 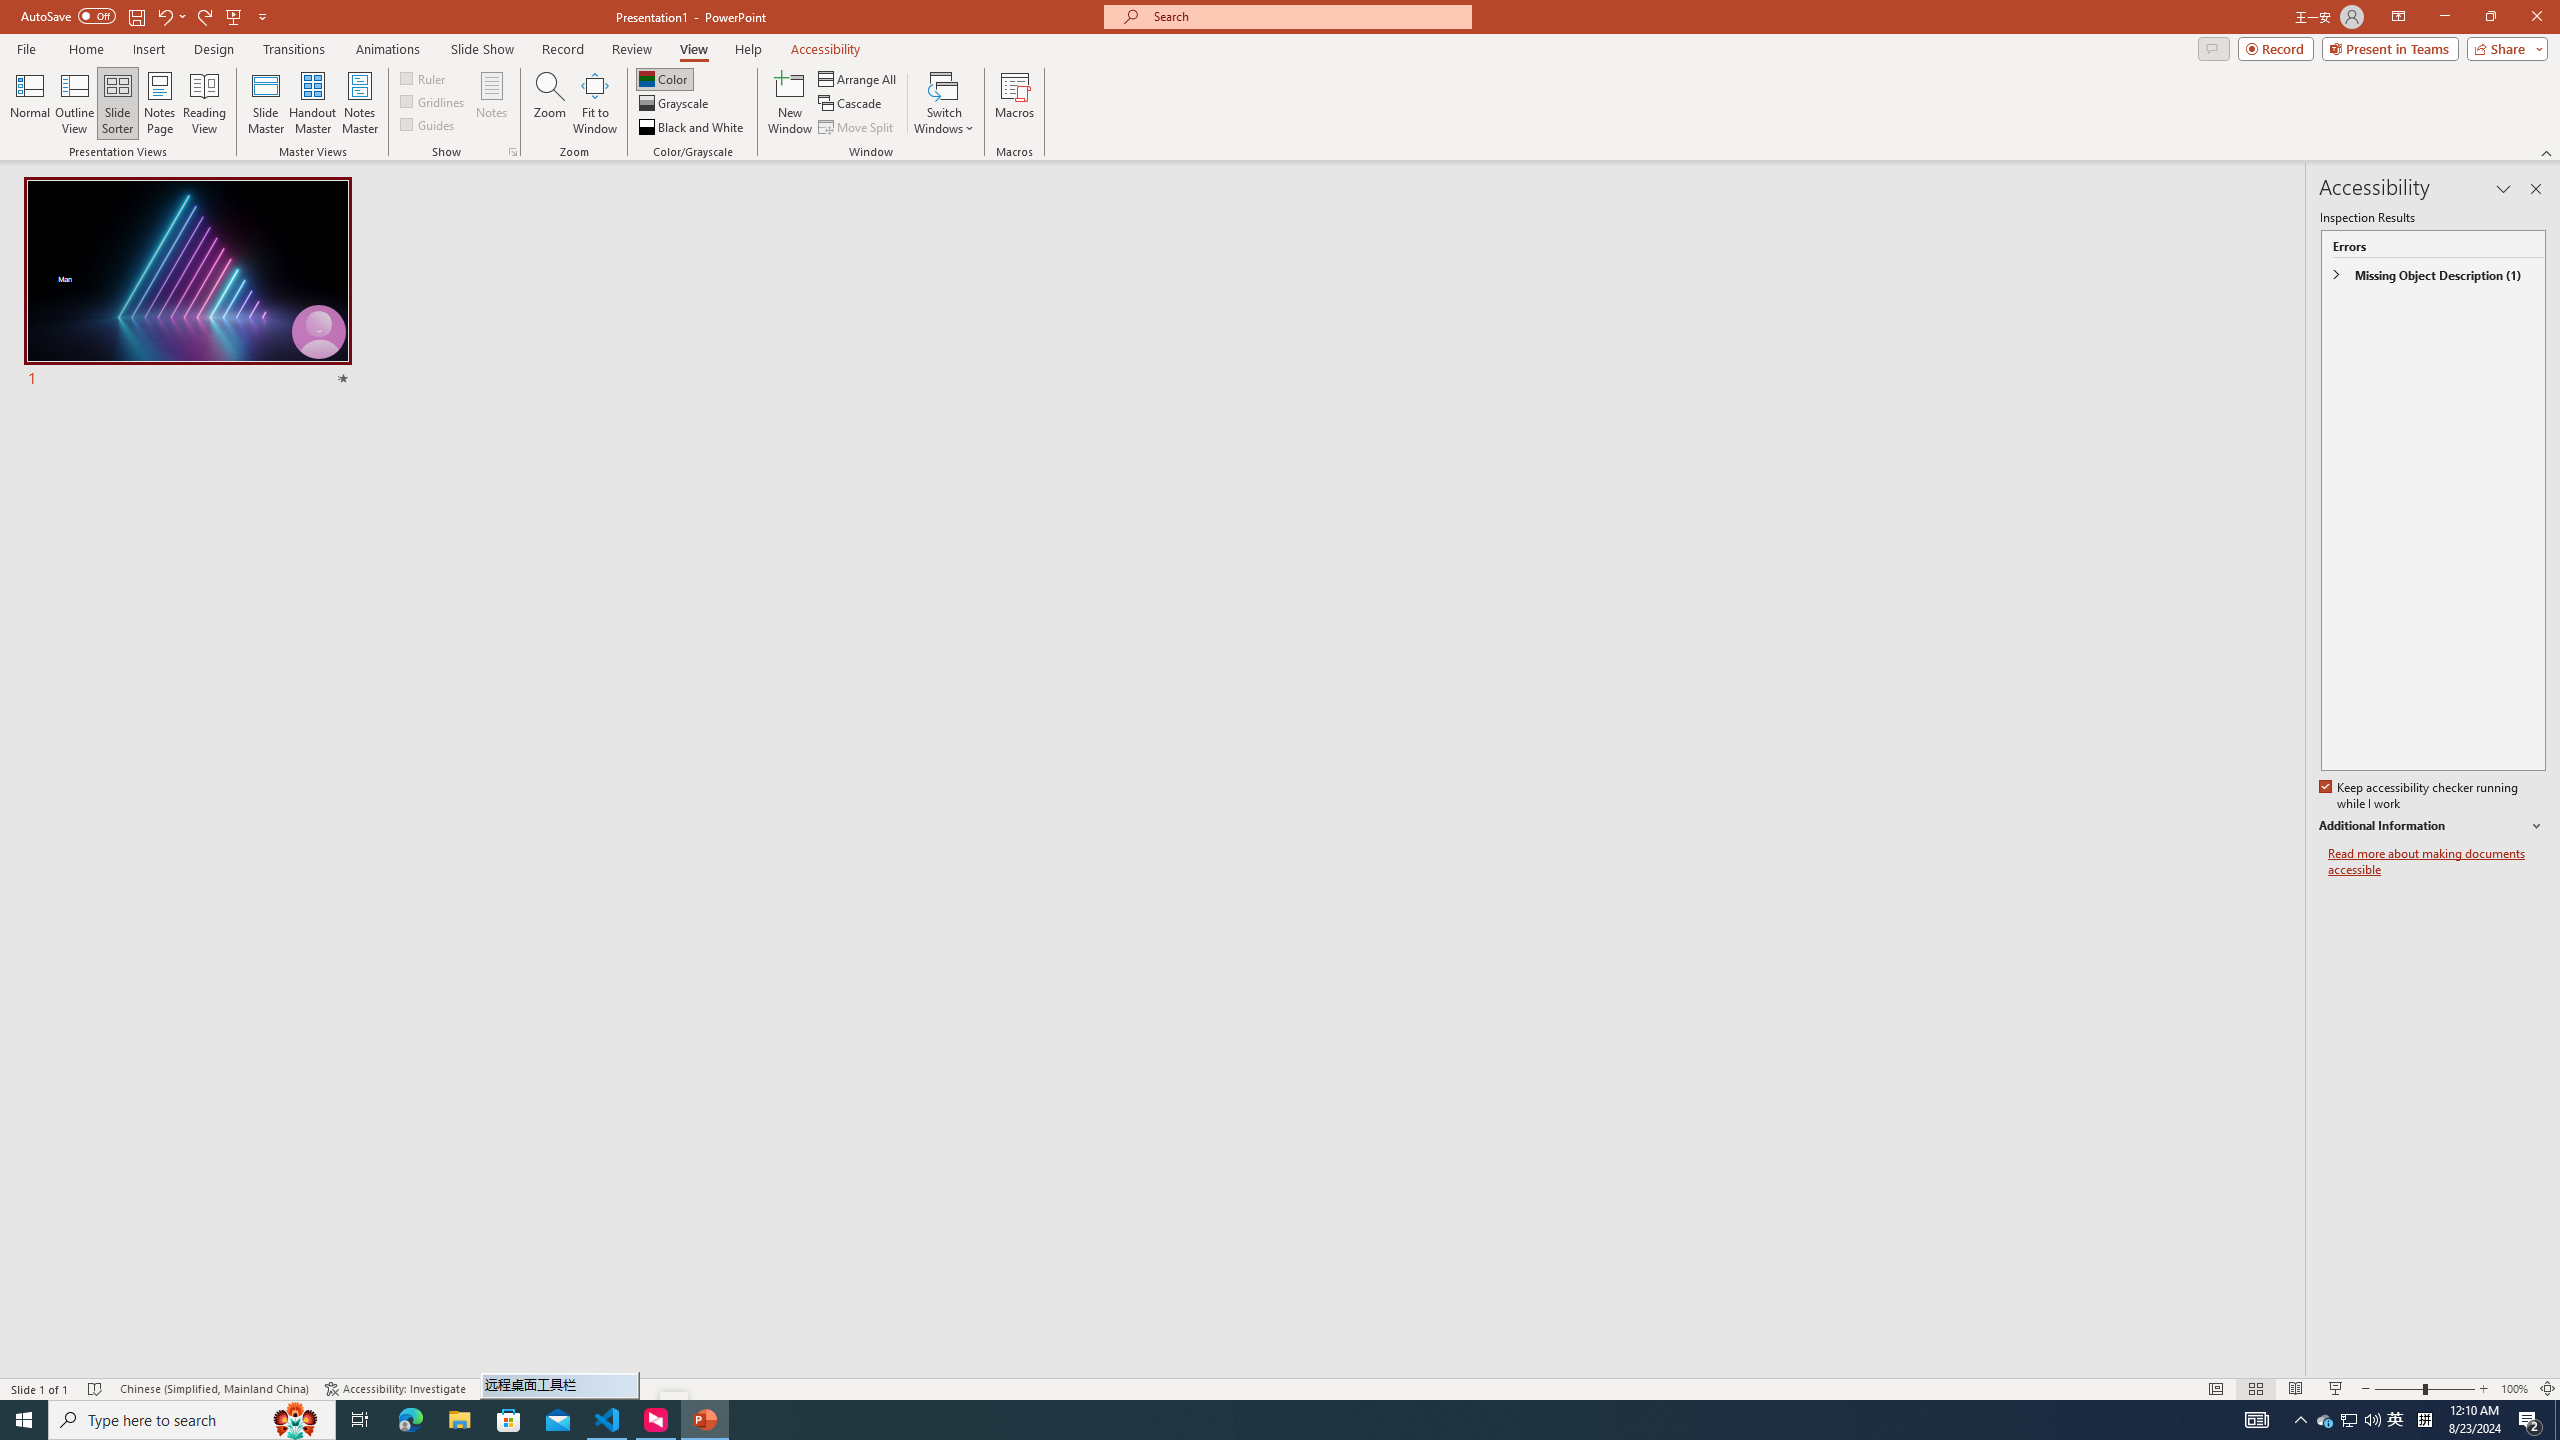 What do you see at coordinates (359, 103) in the screenshot?
I see `Notes Master` at bounding box center [359, 103].